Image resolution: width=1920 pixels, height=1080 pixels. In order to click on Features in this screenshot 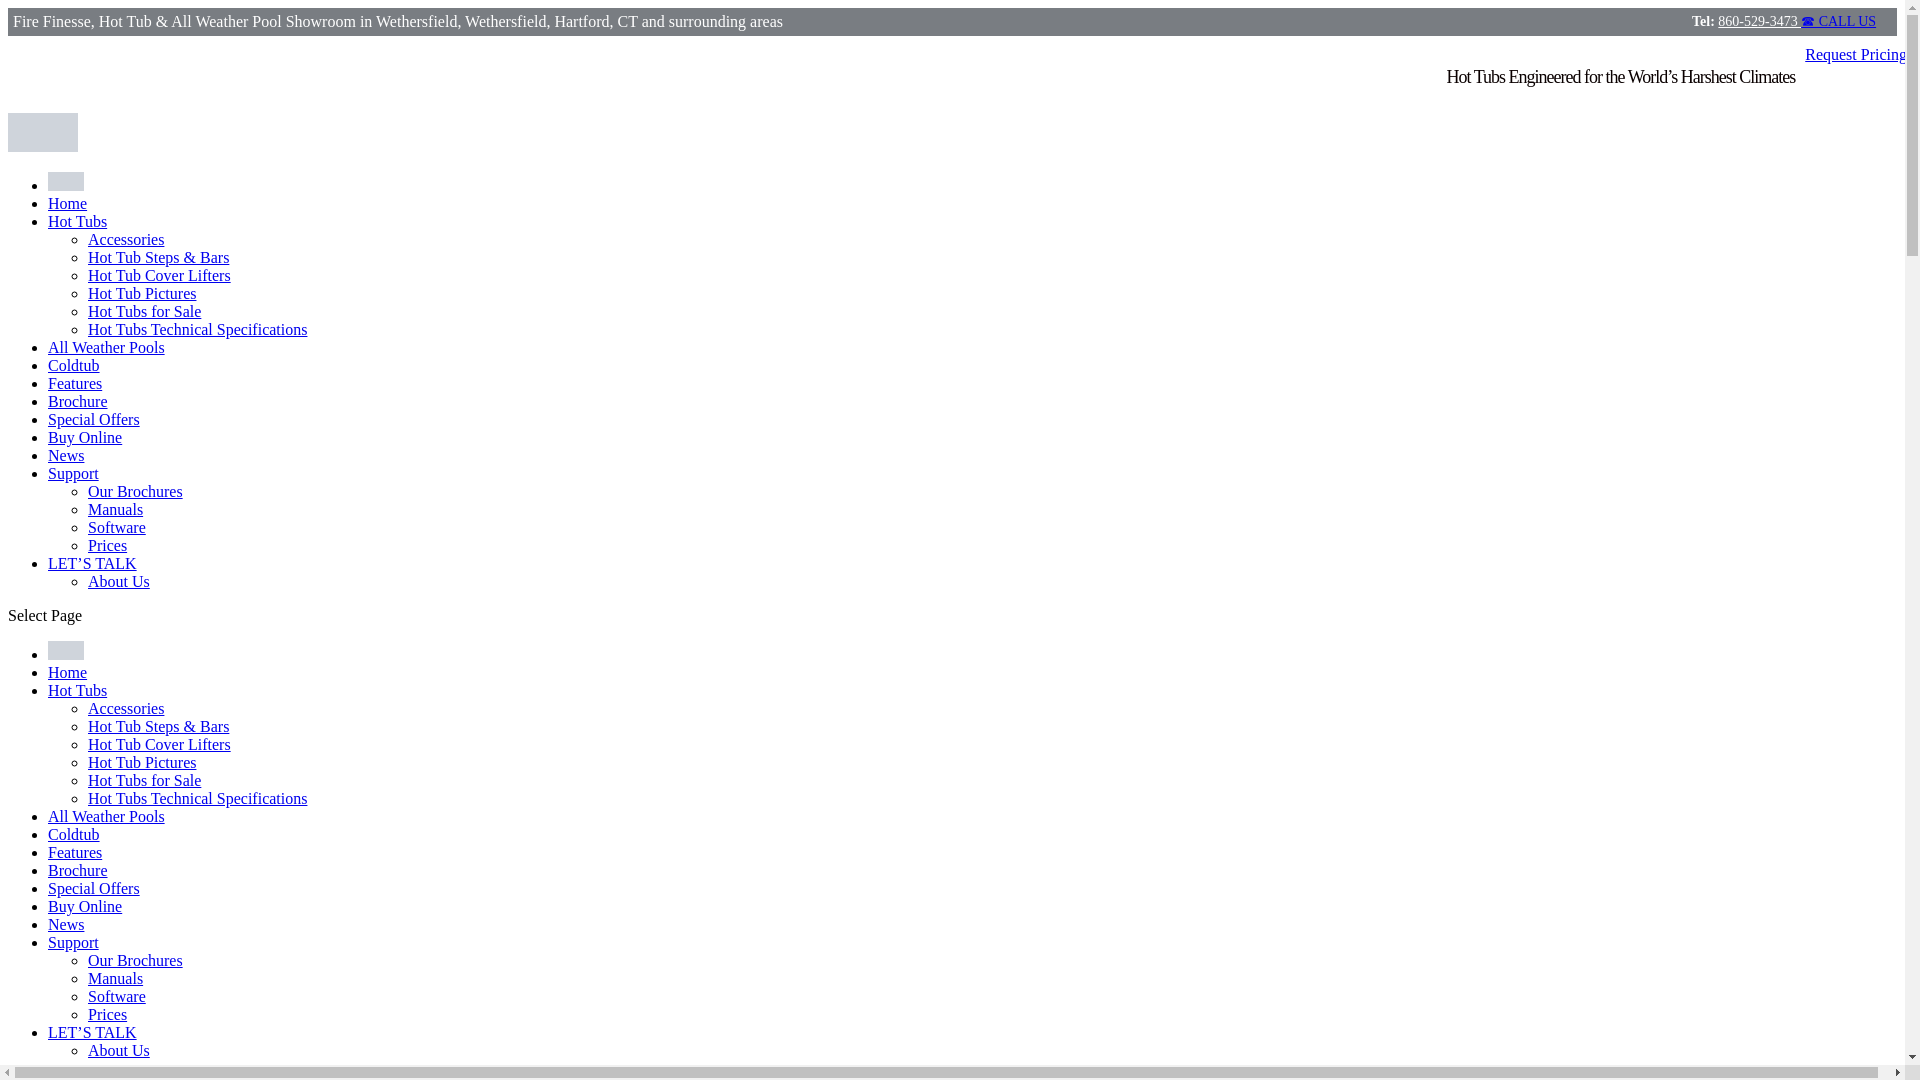, I will do `click(74, 383)`.